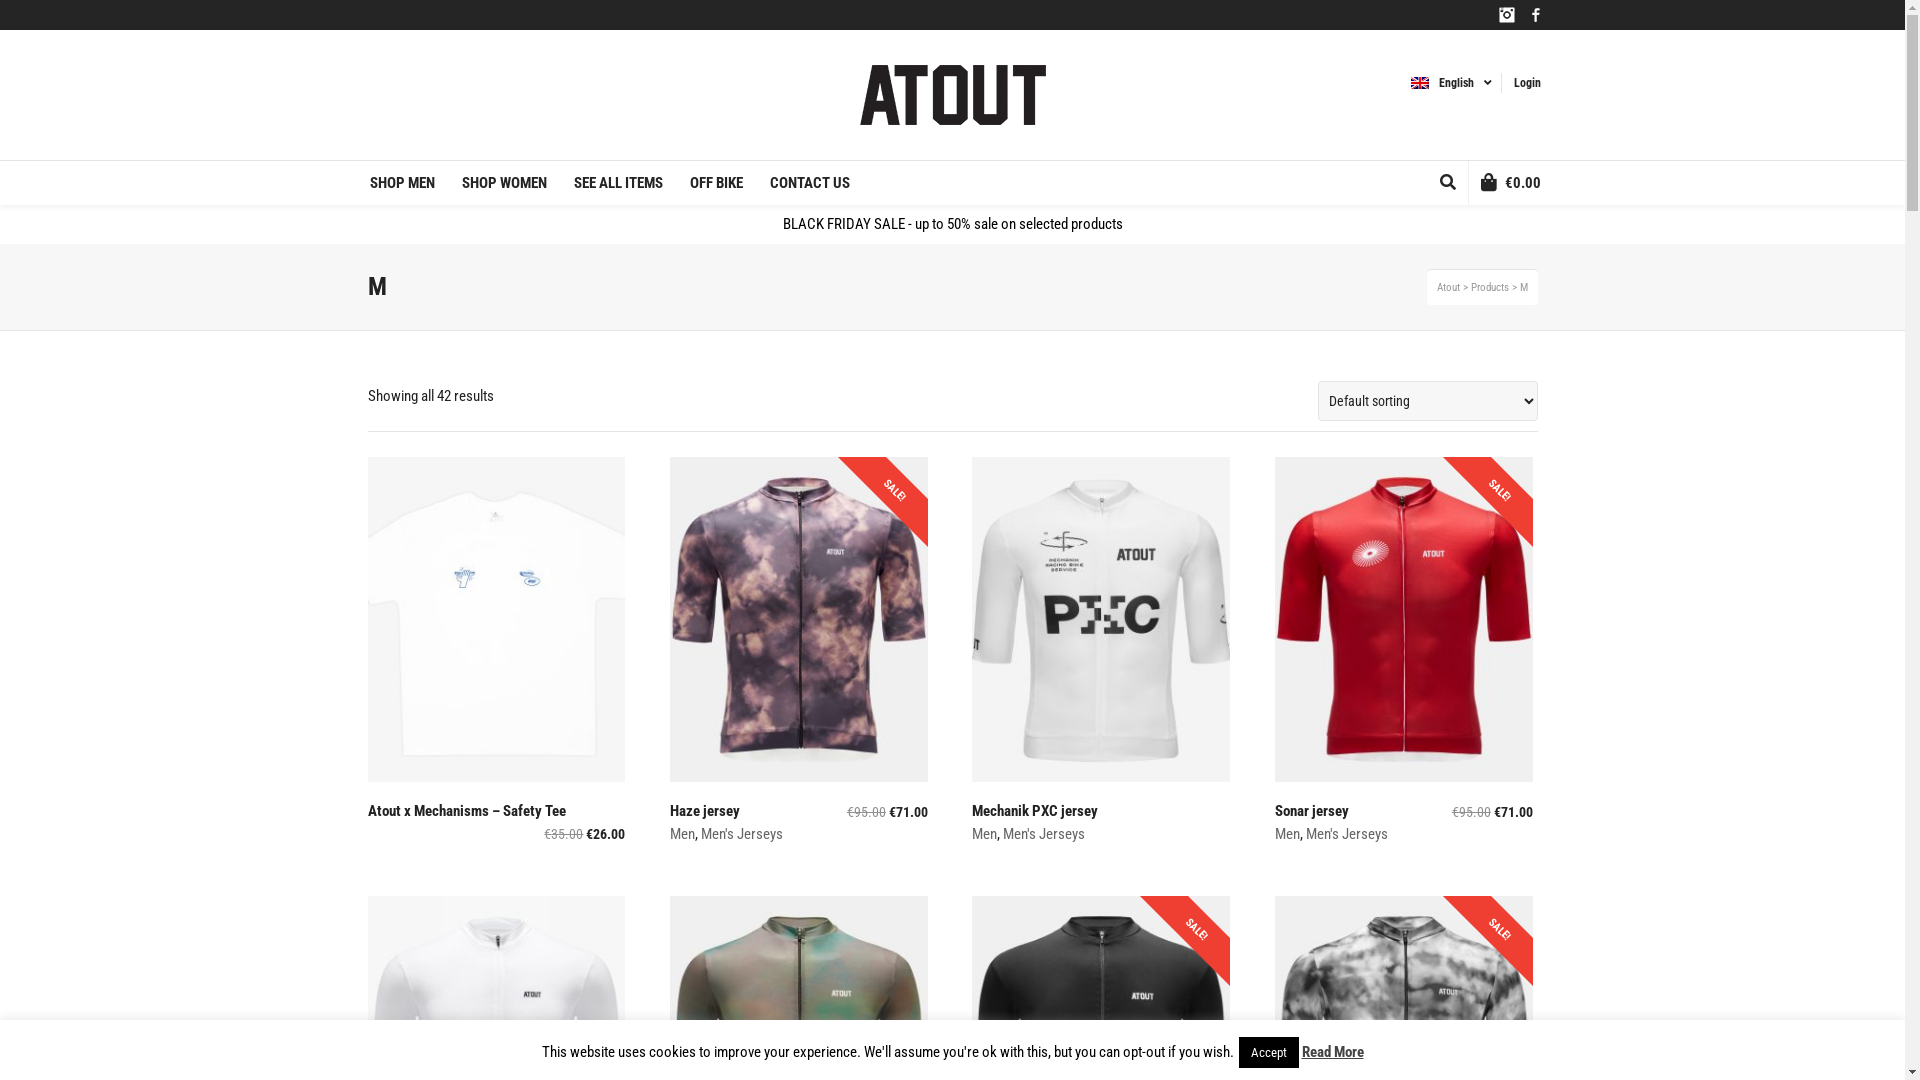 The height and width of the screenshot is (1080, 1920). Describe the element at coordinates (1288, 834) in the screenshot. I see `Men` at that location.